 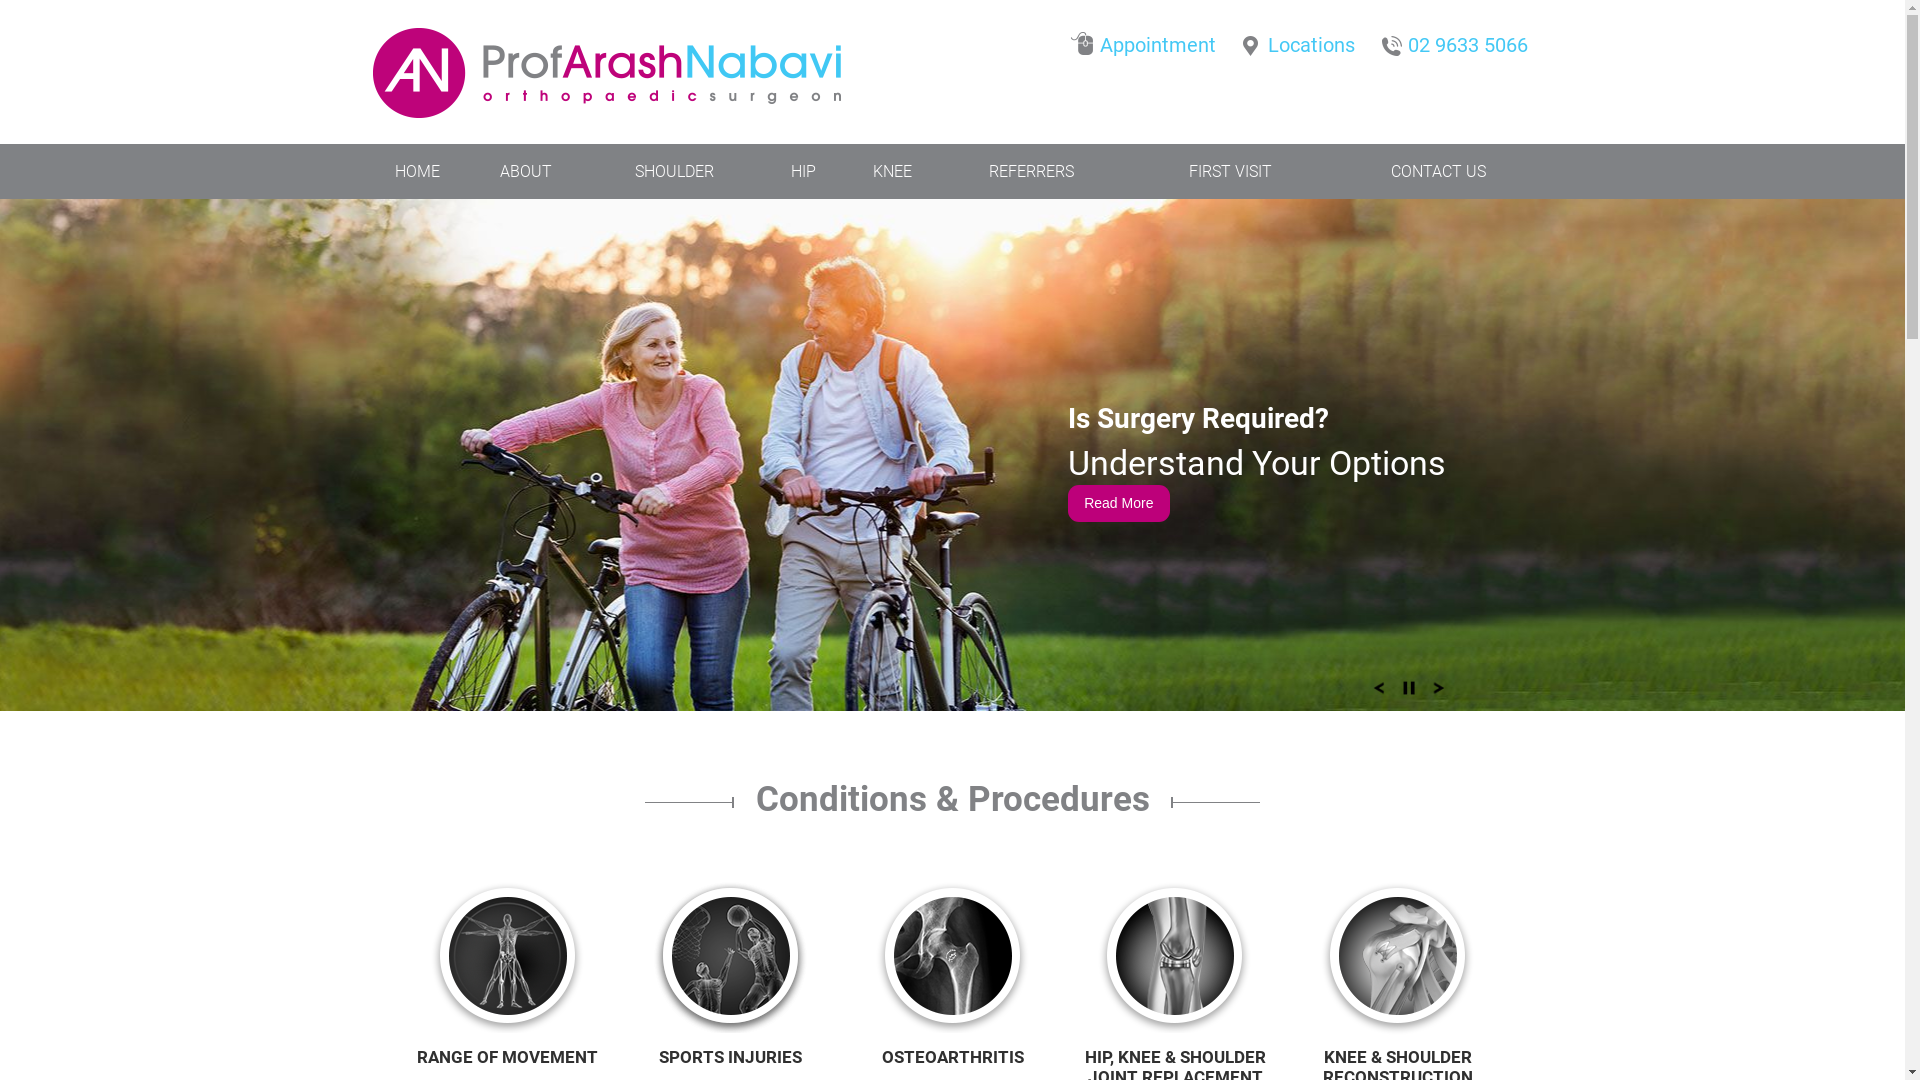 What do you see at coordinates (804, 172) in the screenshot?
I see `HIP` at bounding box center [804, 172].